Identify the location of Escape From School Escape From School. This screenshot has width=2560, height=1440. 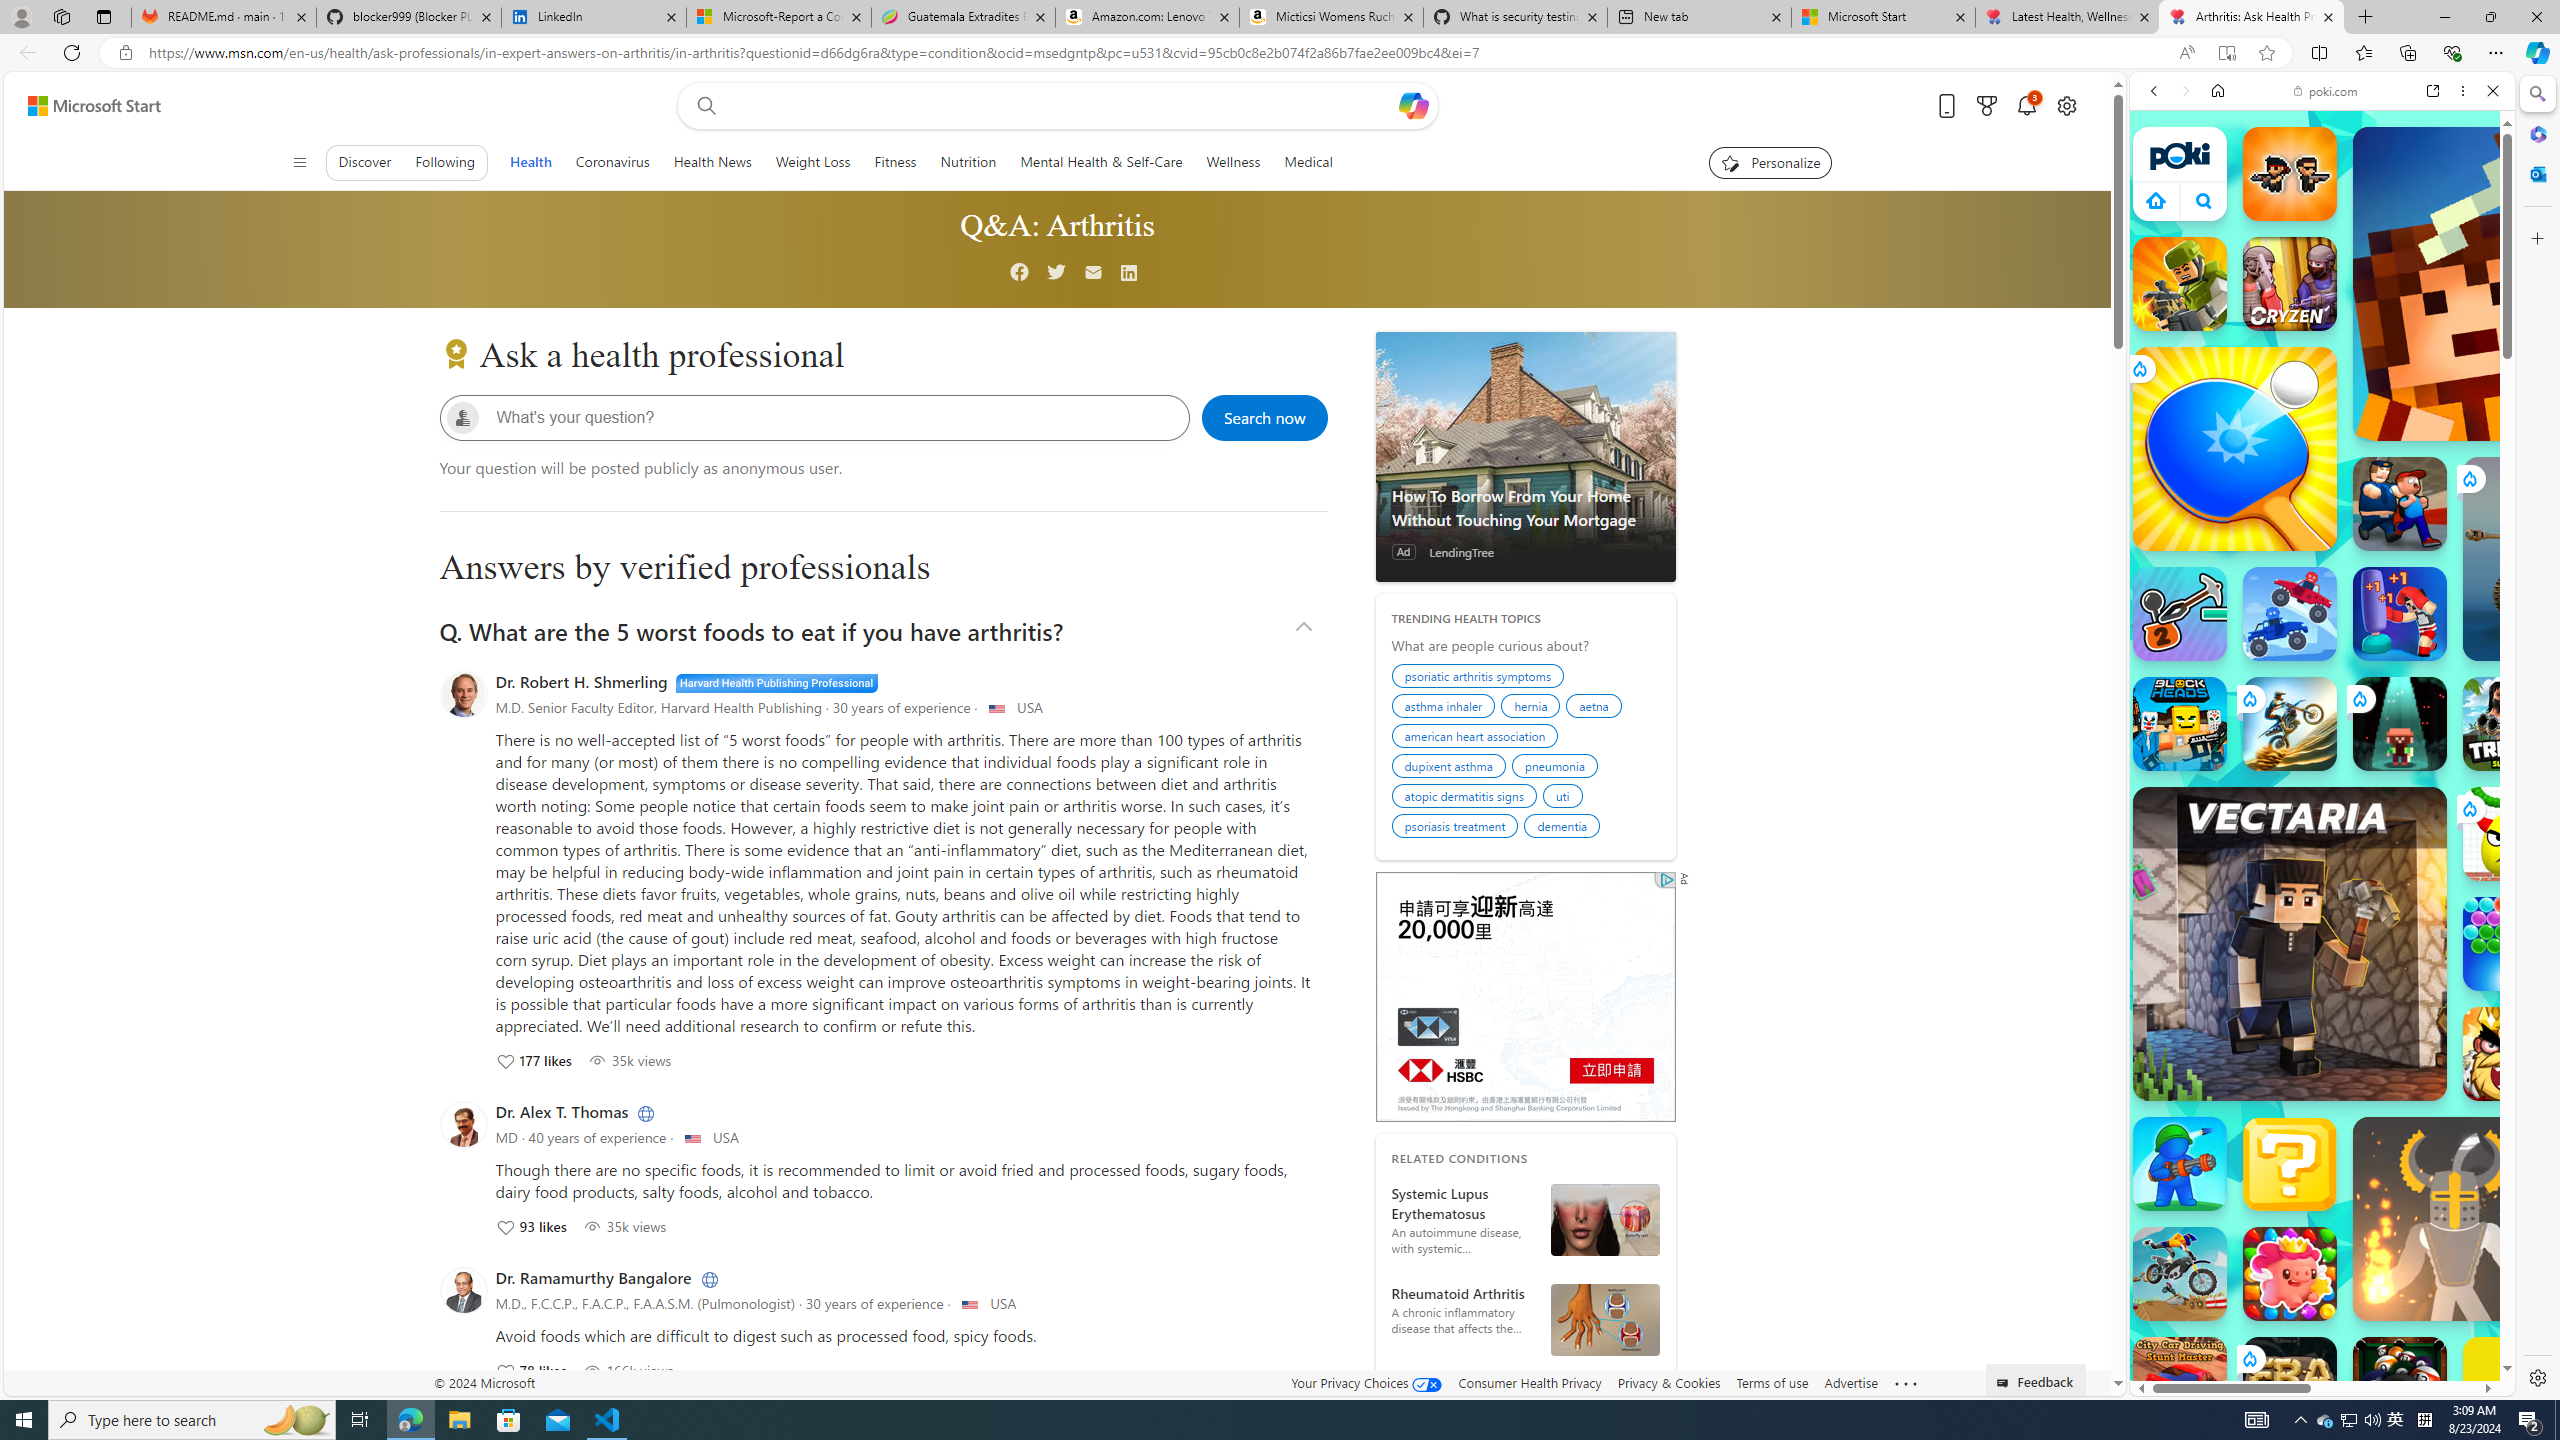
(2400, 504).